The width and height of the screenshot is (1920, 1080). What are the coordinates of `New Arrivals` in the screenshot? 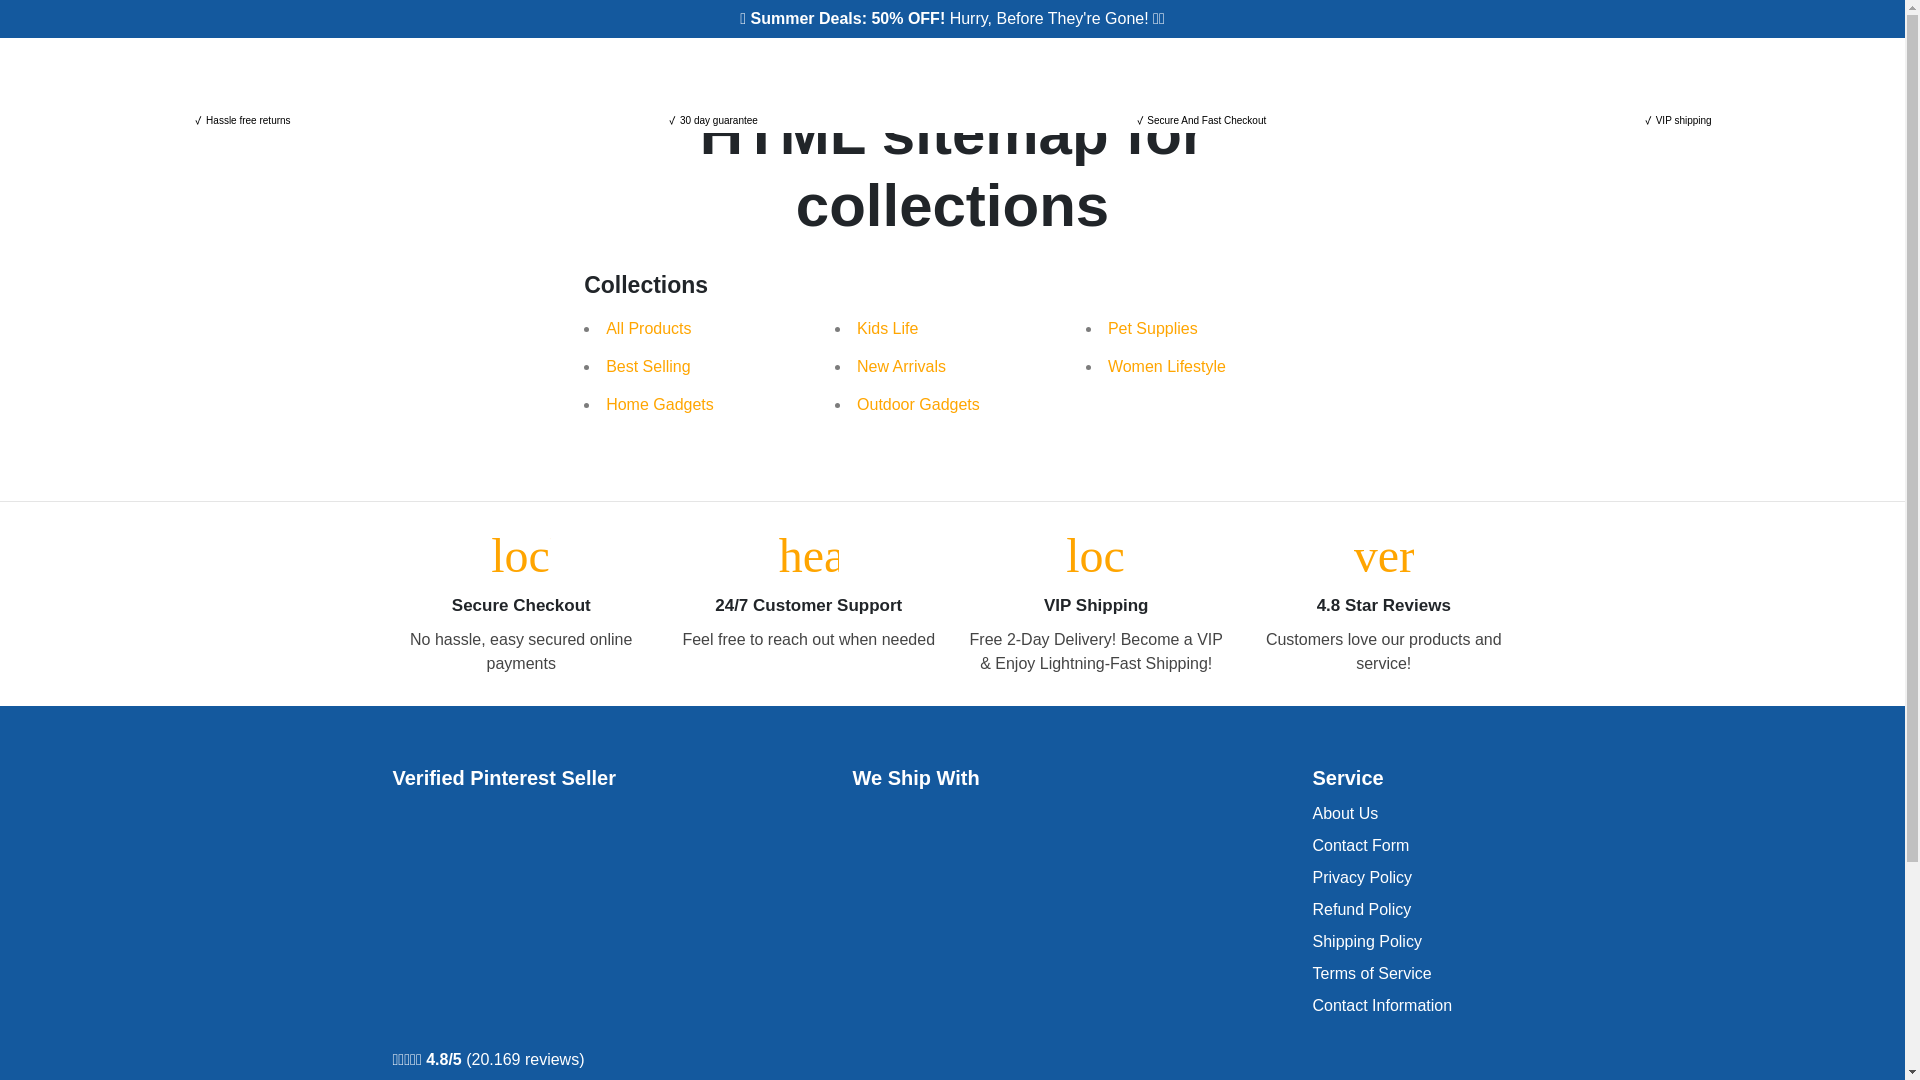 It's located at (825, 72).